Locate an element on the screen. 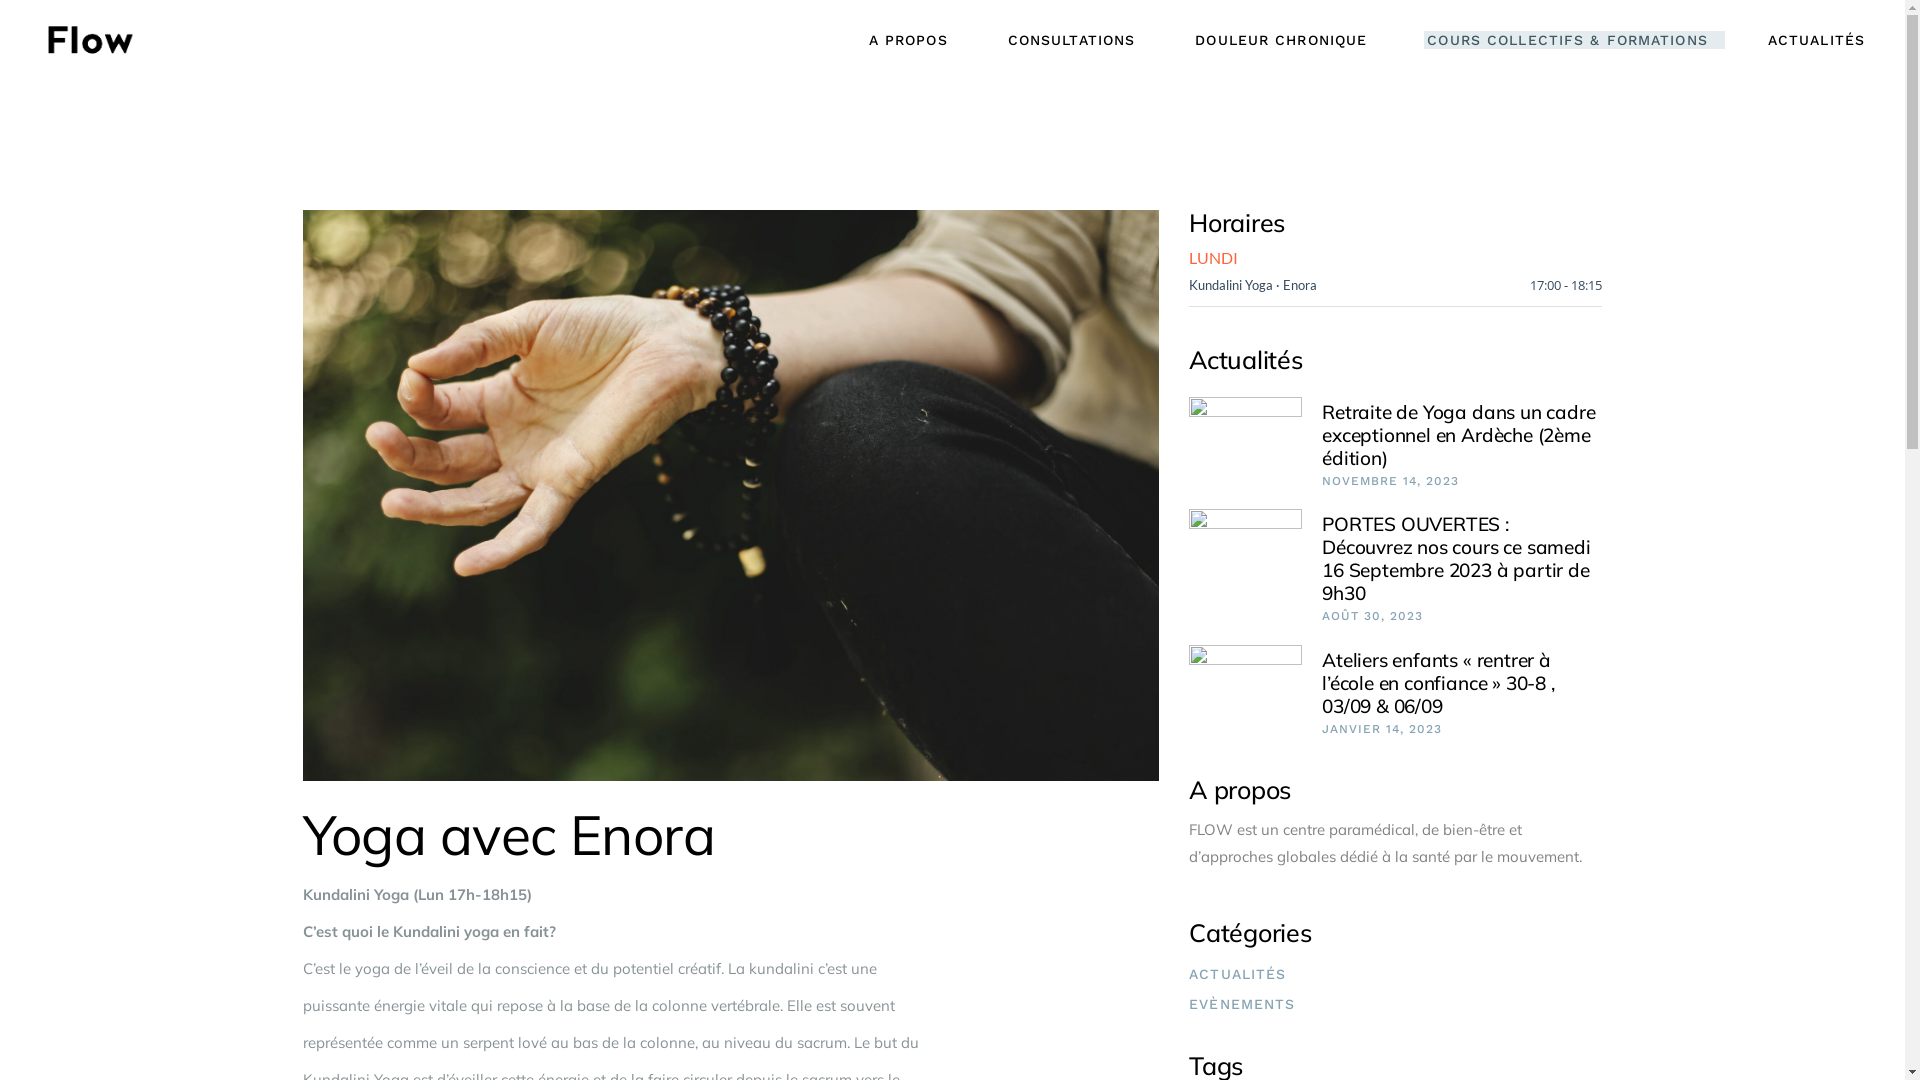  JANVIER 14, 2023 is located at coordinates (1382, 729).